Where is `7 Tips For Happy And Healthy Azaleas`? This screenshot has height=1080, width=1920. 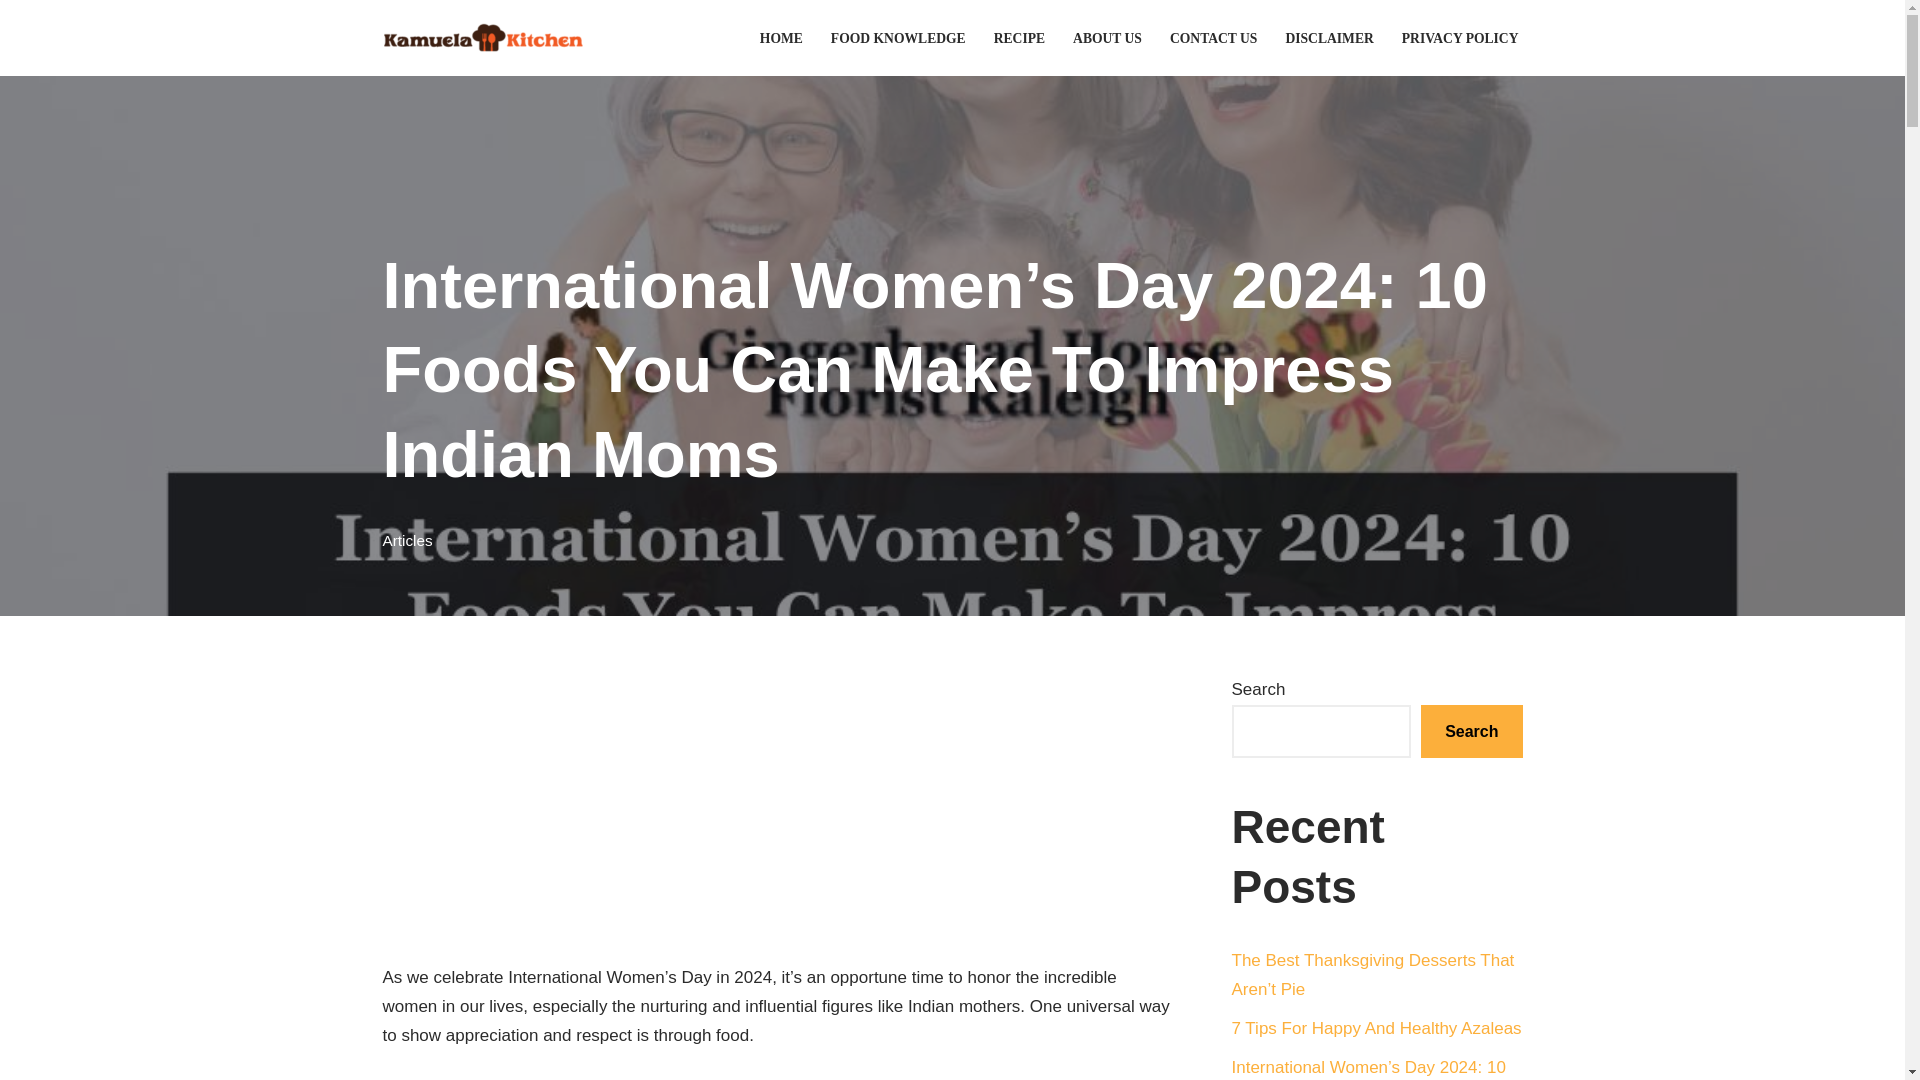
7 Tips For Happy And Healthy Azaleas is located at coordinates (1377, 1028).